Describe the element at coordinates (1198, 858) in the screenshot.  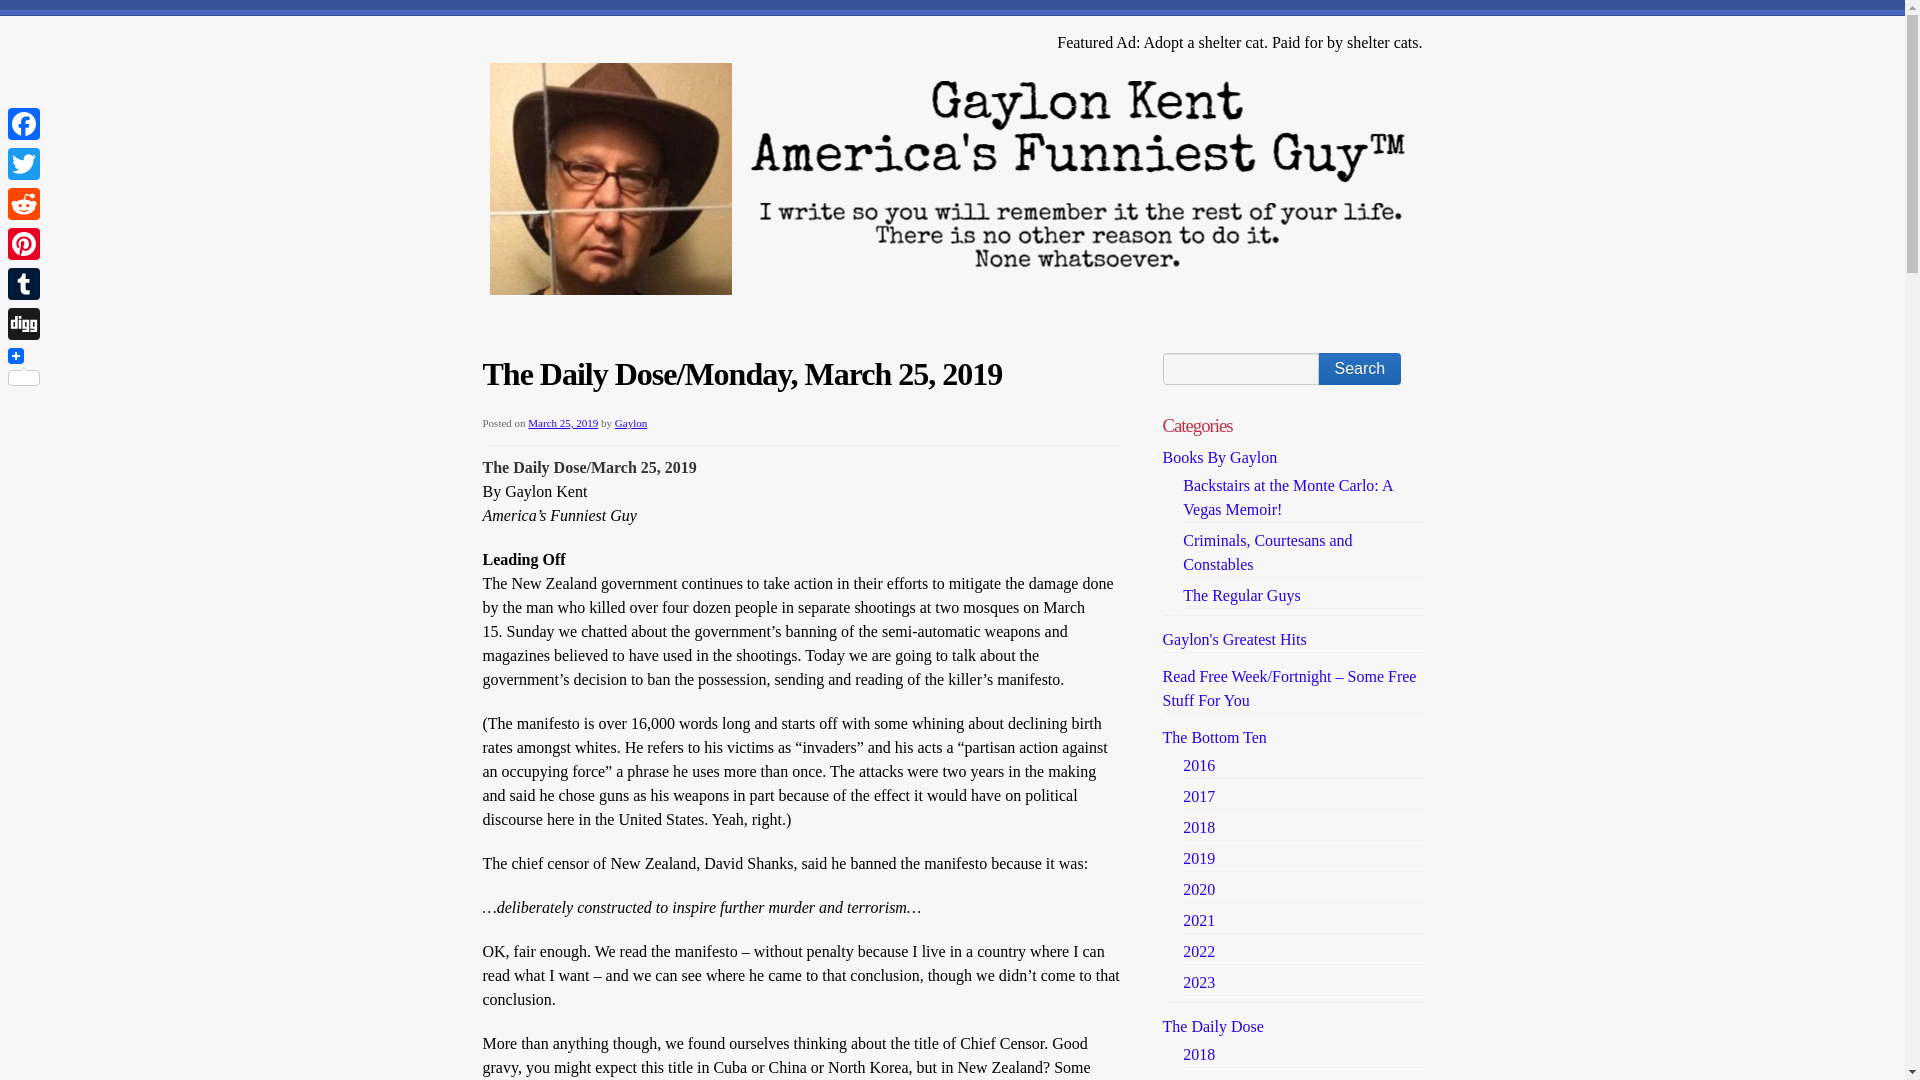
I see `2019` at that location.